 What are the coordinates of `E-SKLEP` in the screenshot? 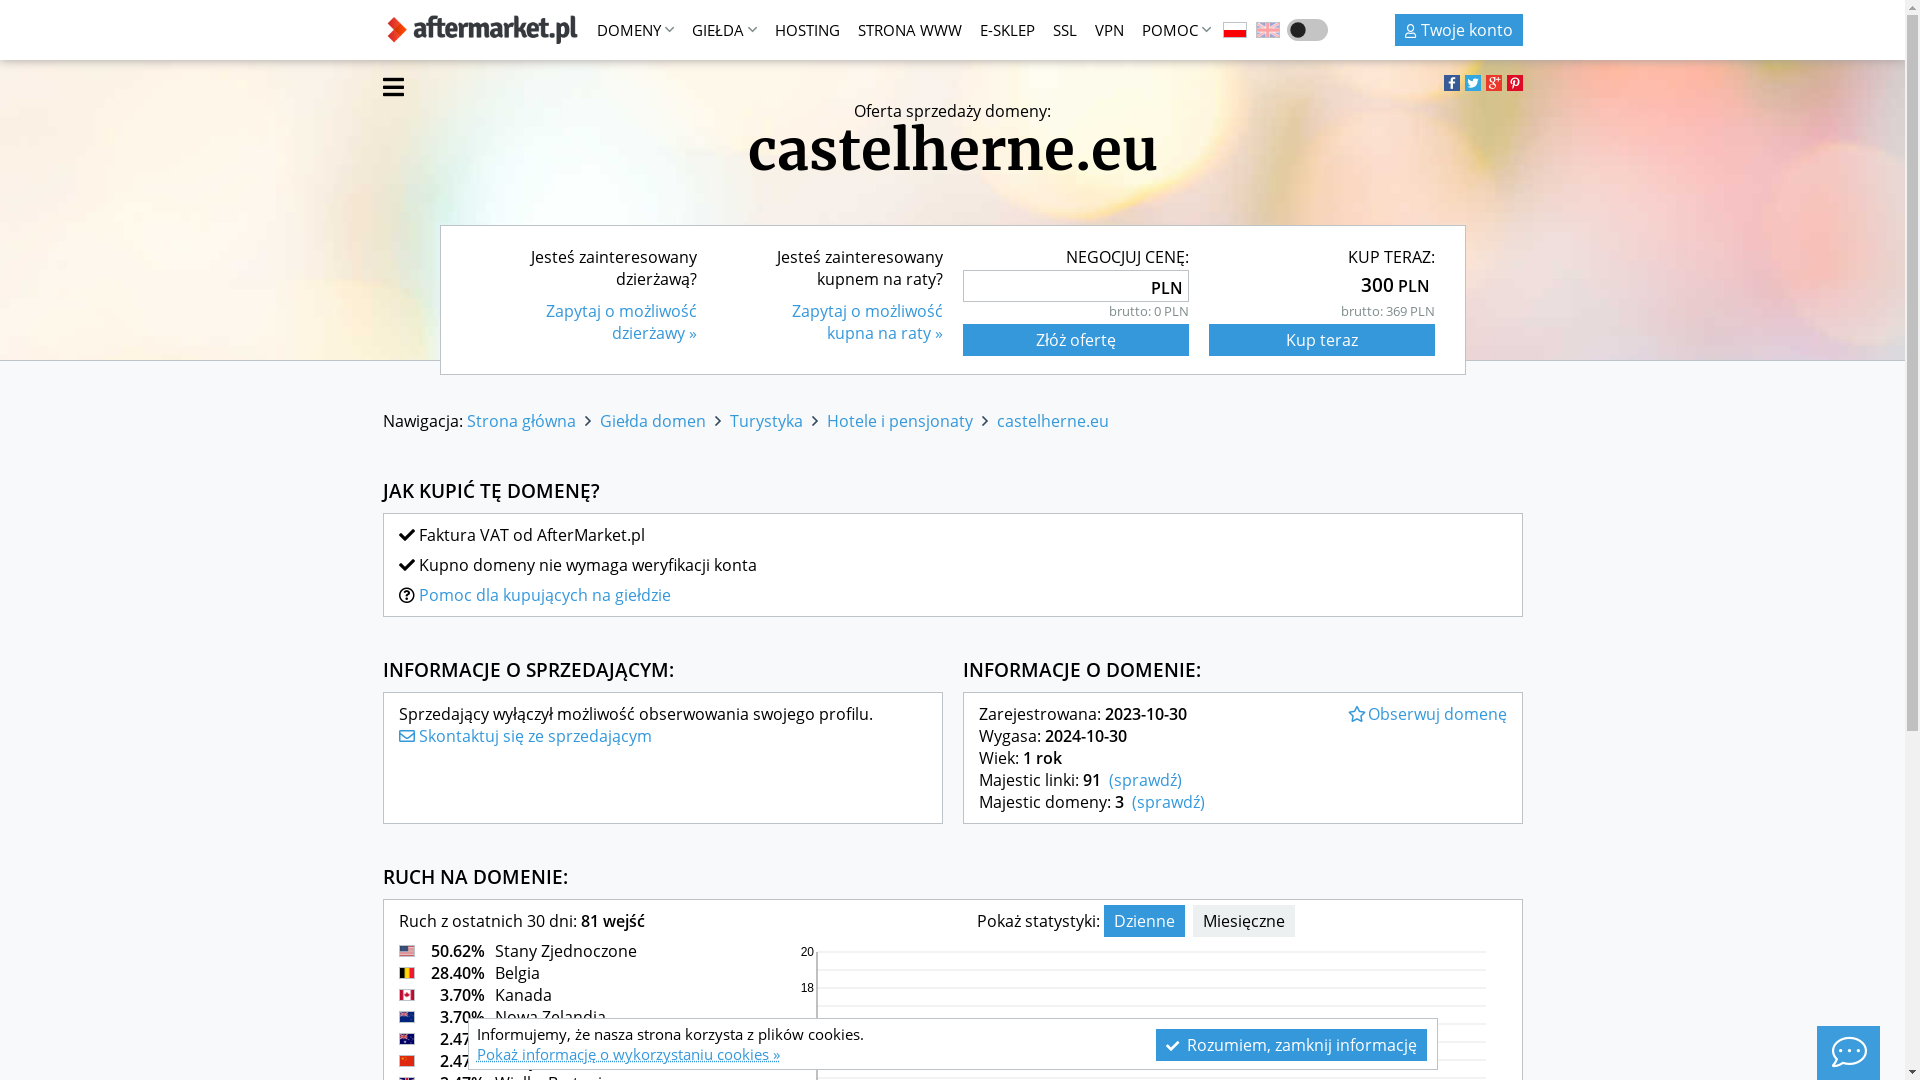 It's located at (1006, 30).